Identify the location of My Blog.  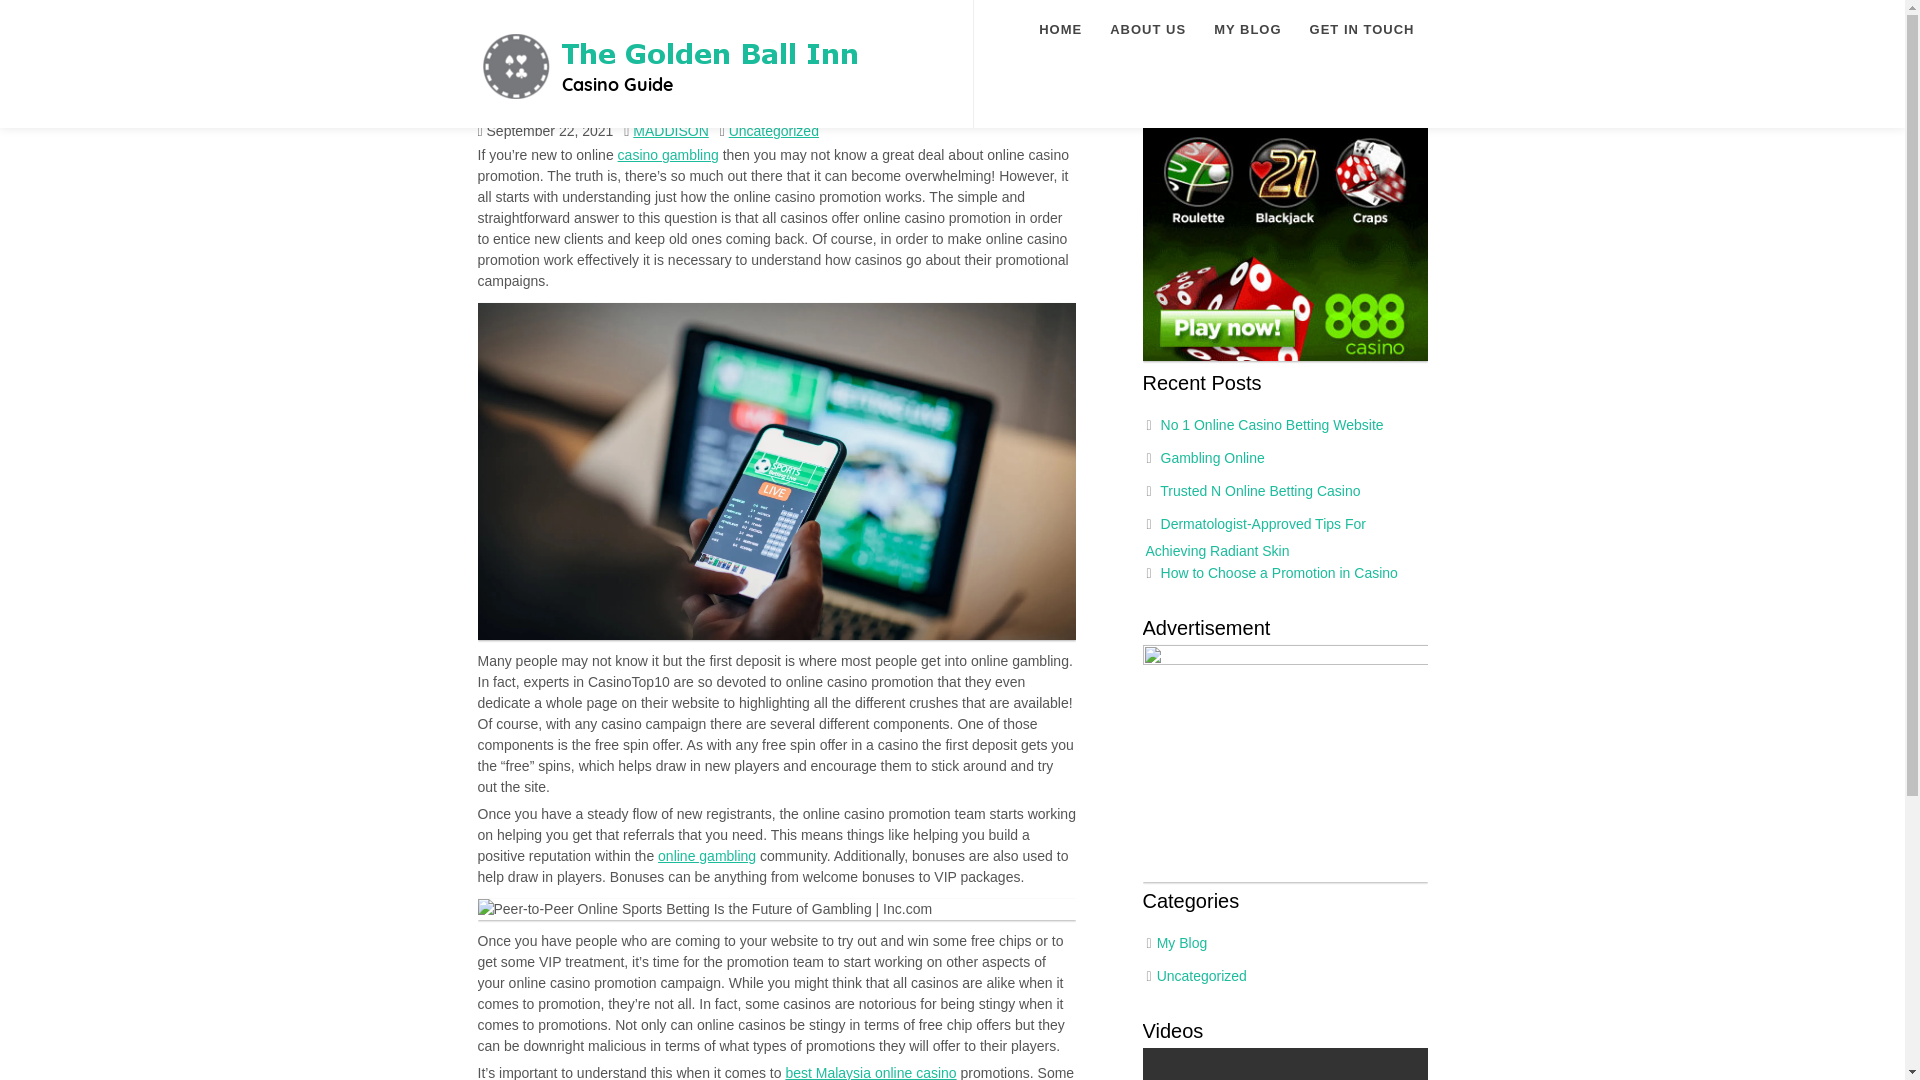
(1182, 943).